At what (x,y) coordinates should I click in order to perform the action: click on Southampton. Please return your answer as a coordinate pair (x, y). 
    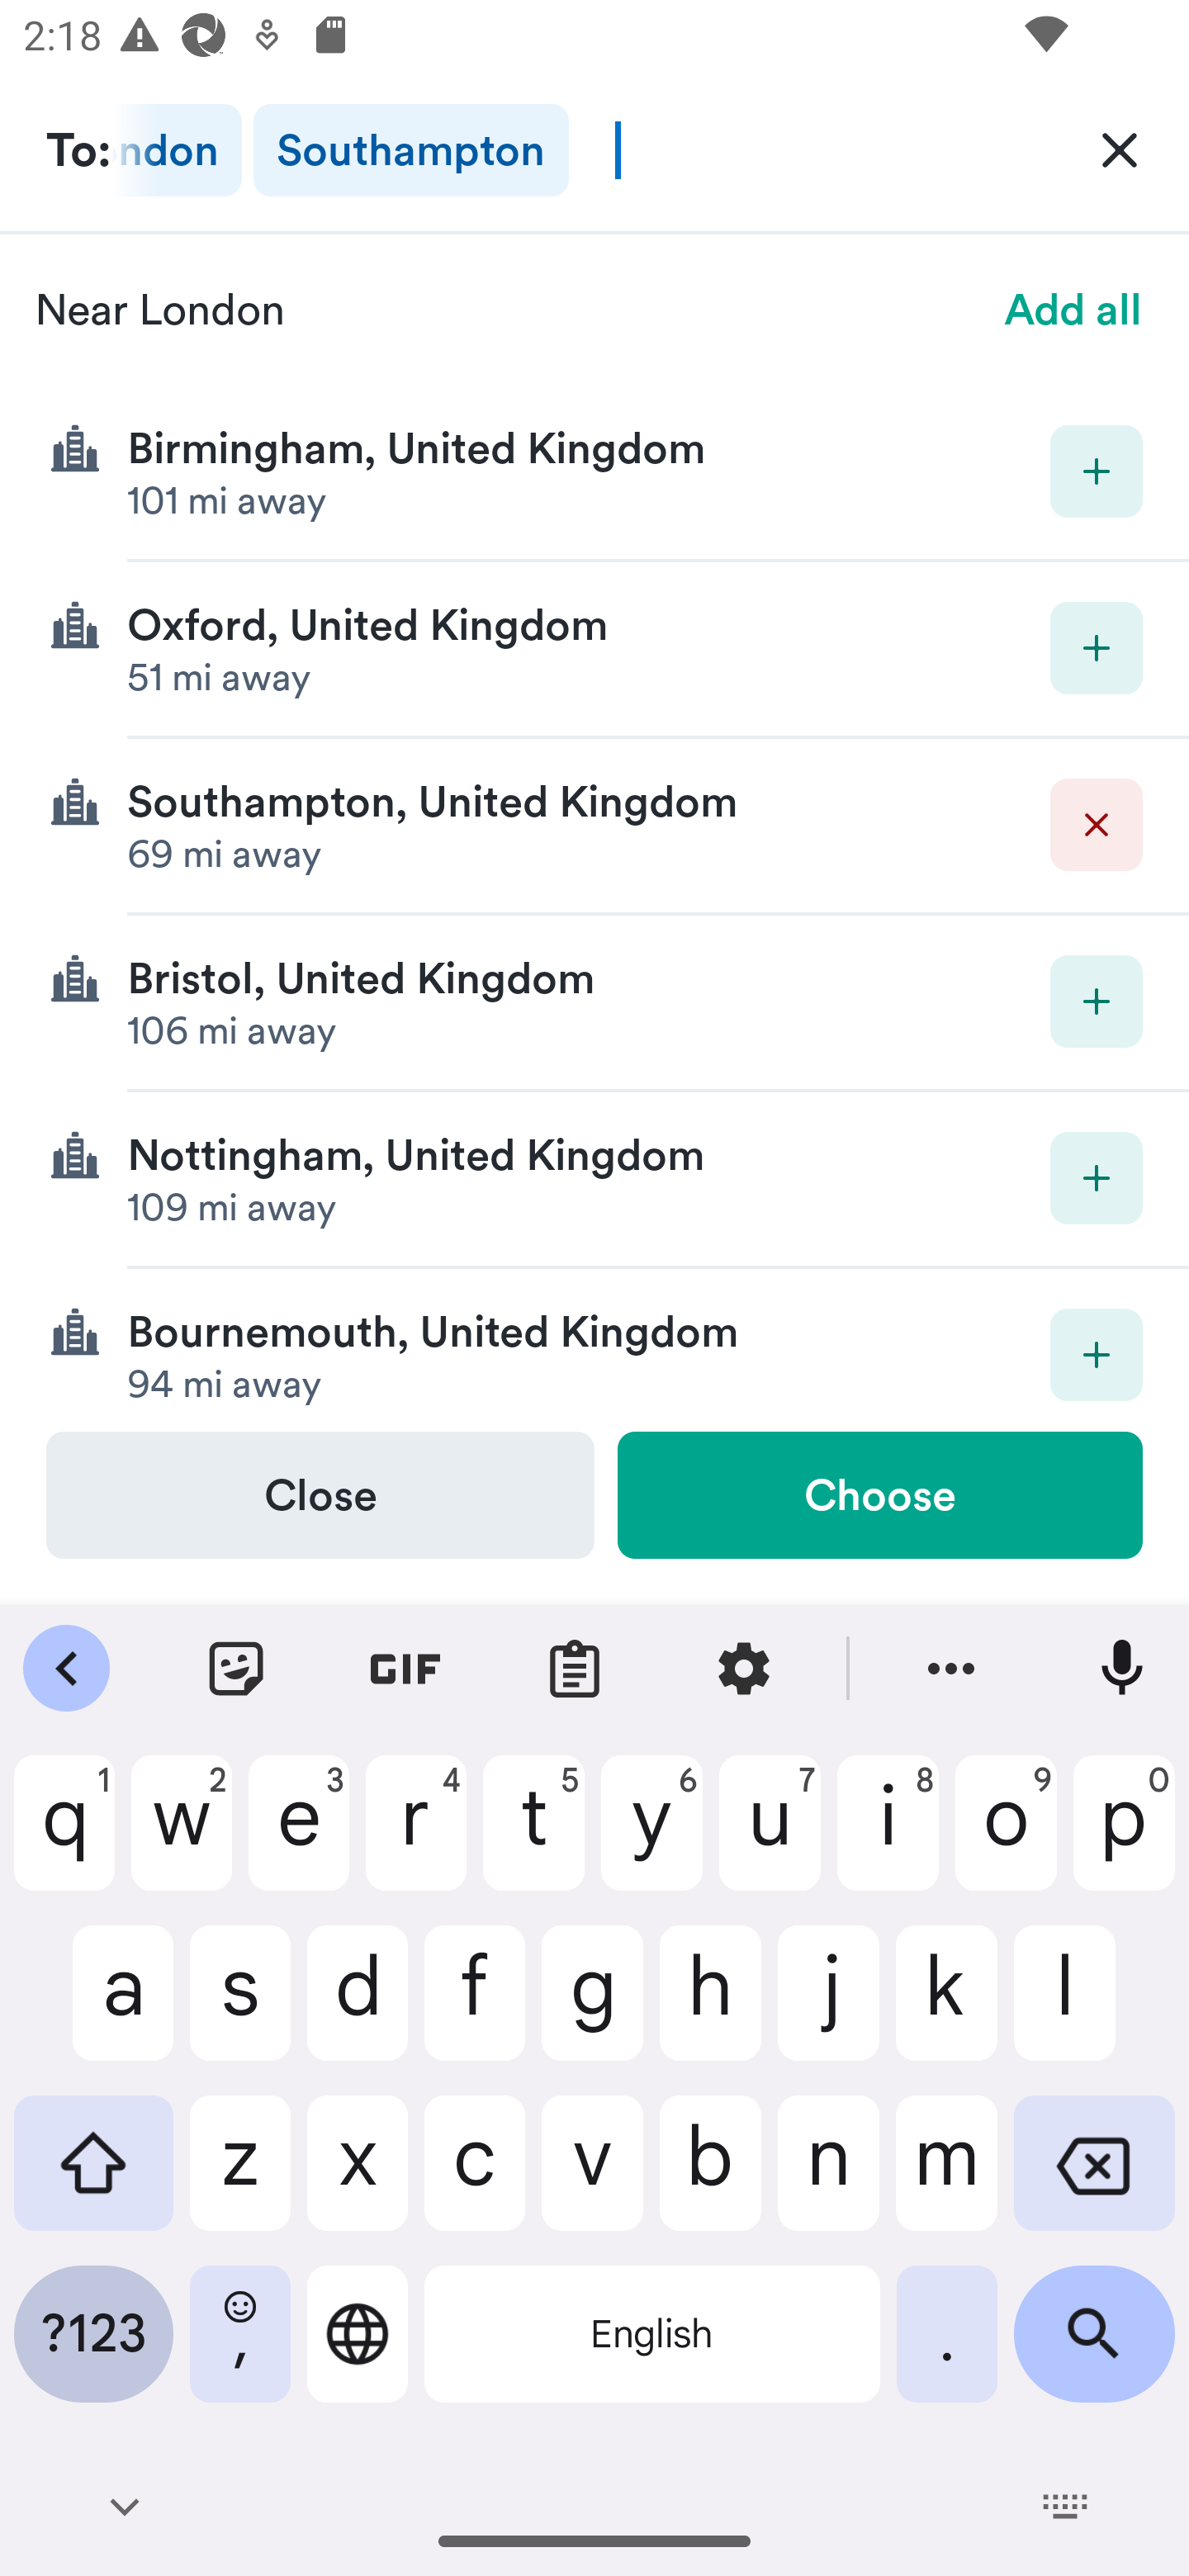
    Looking at the image, I should click on (410, 150).